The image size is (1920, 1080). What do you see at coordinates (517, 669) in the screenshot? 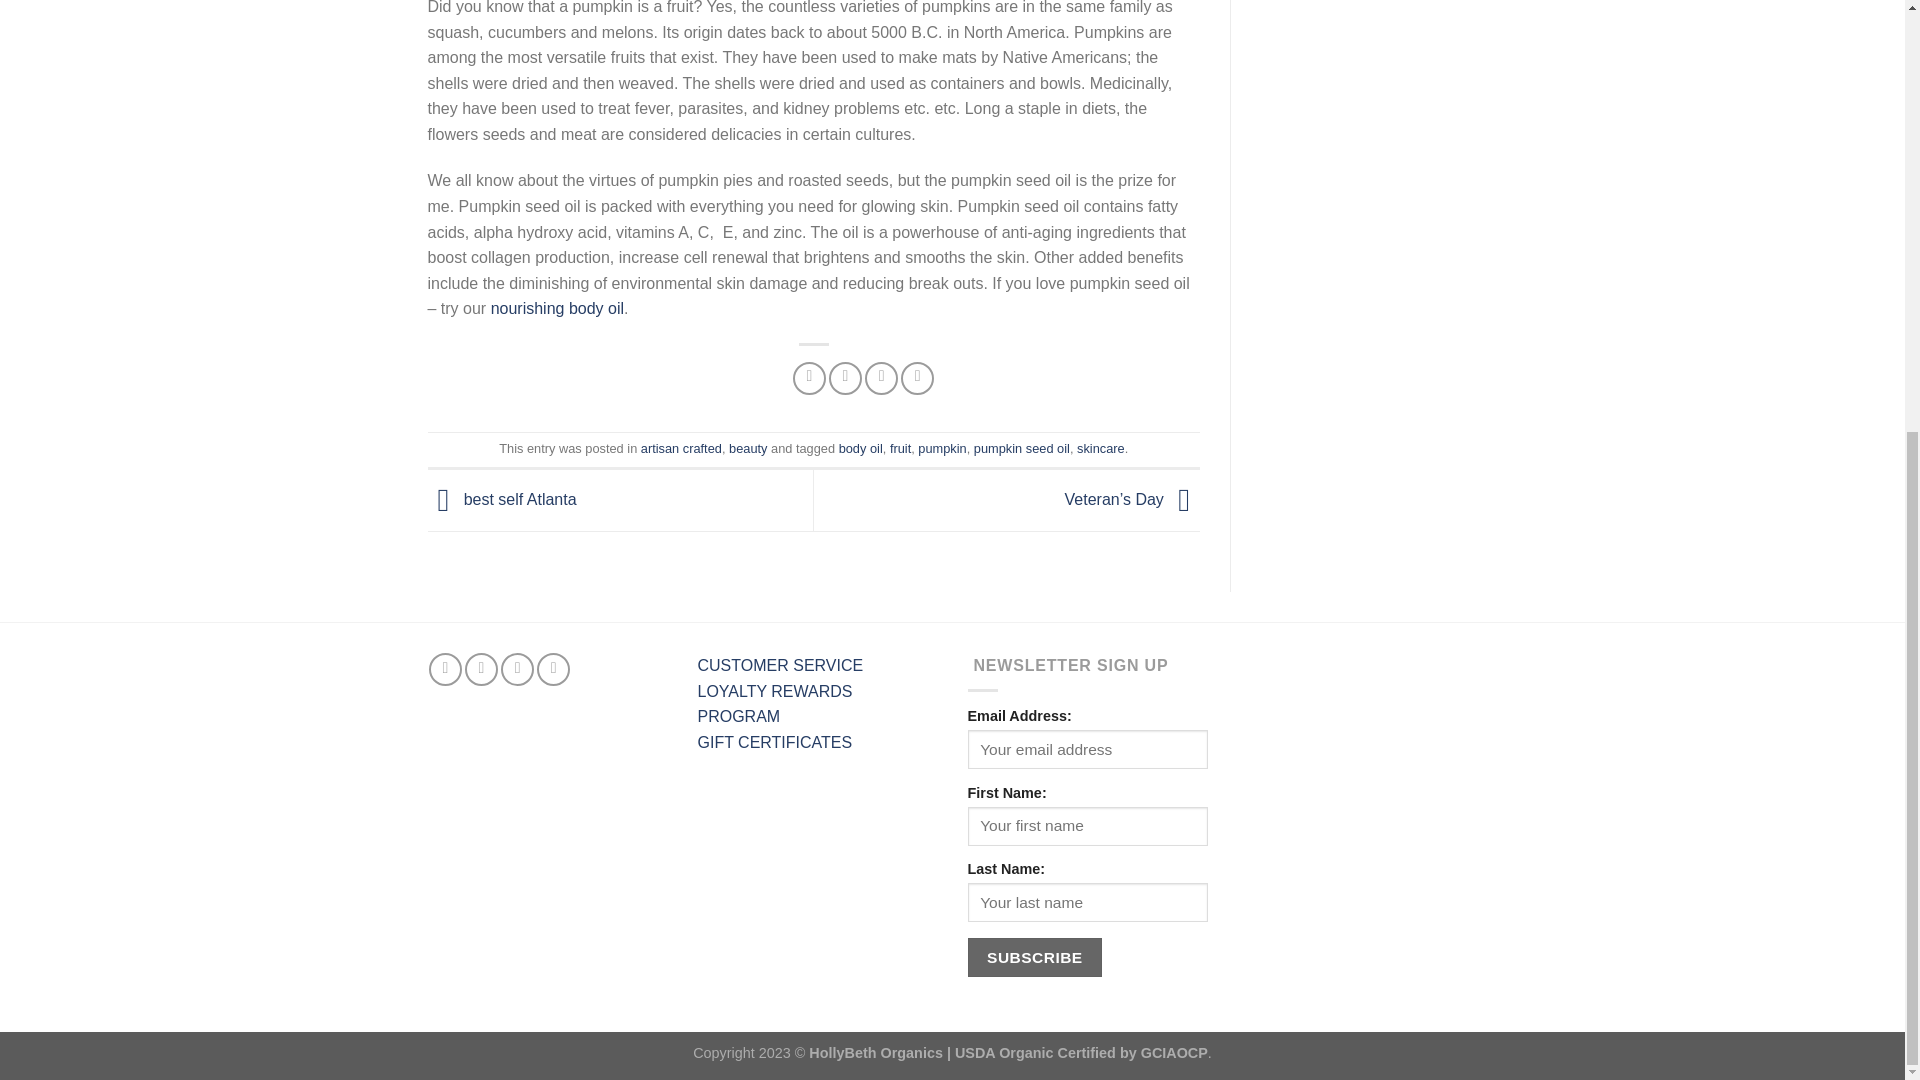
I see `Follow on Pinterest` at bounding box center [517, 669].